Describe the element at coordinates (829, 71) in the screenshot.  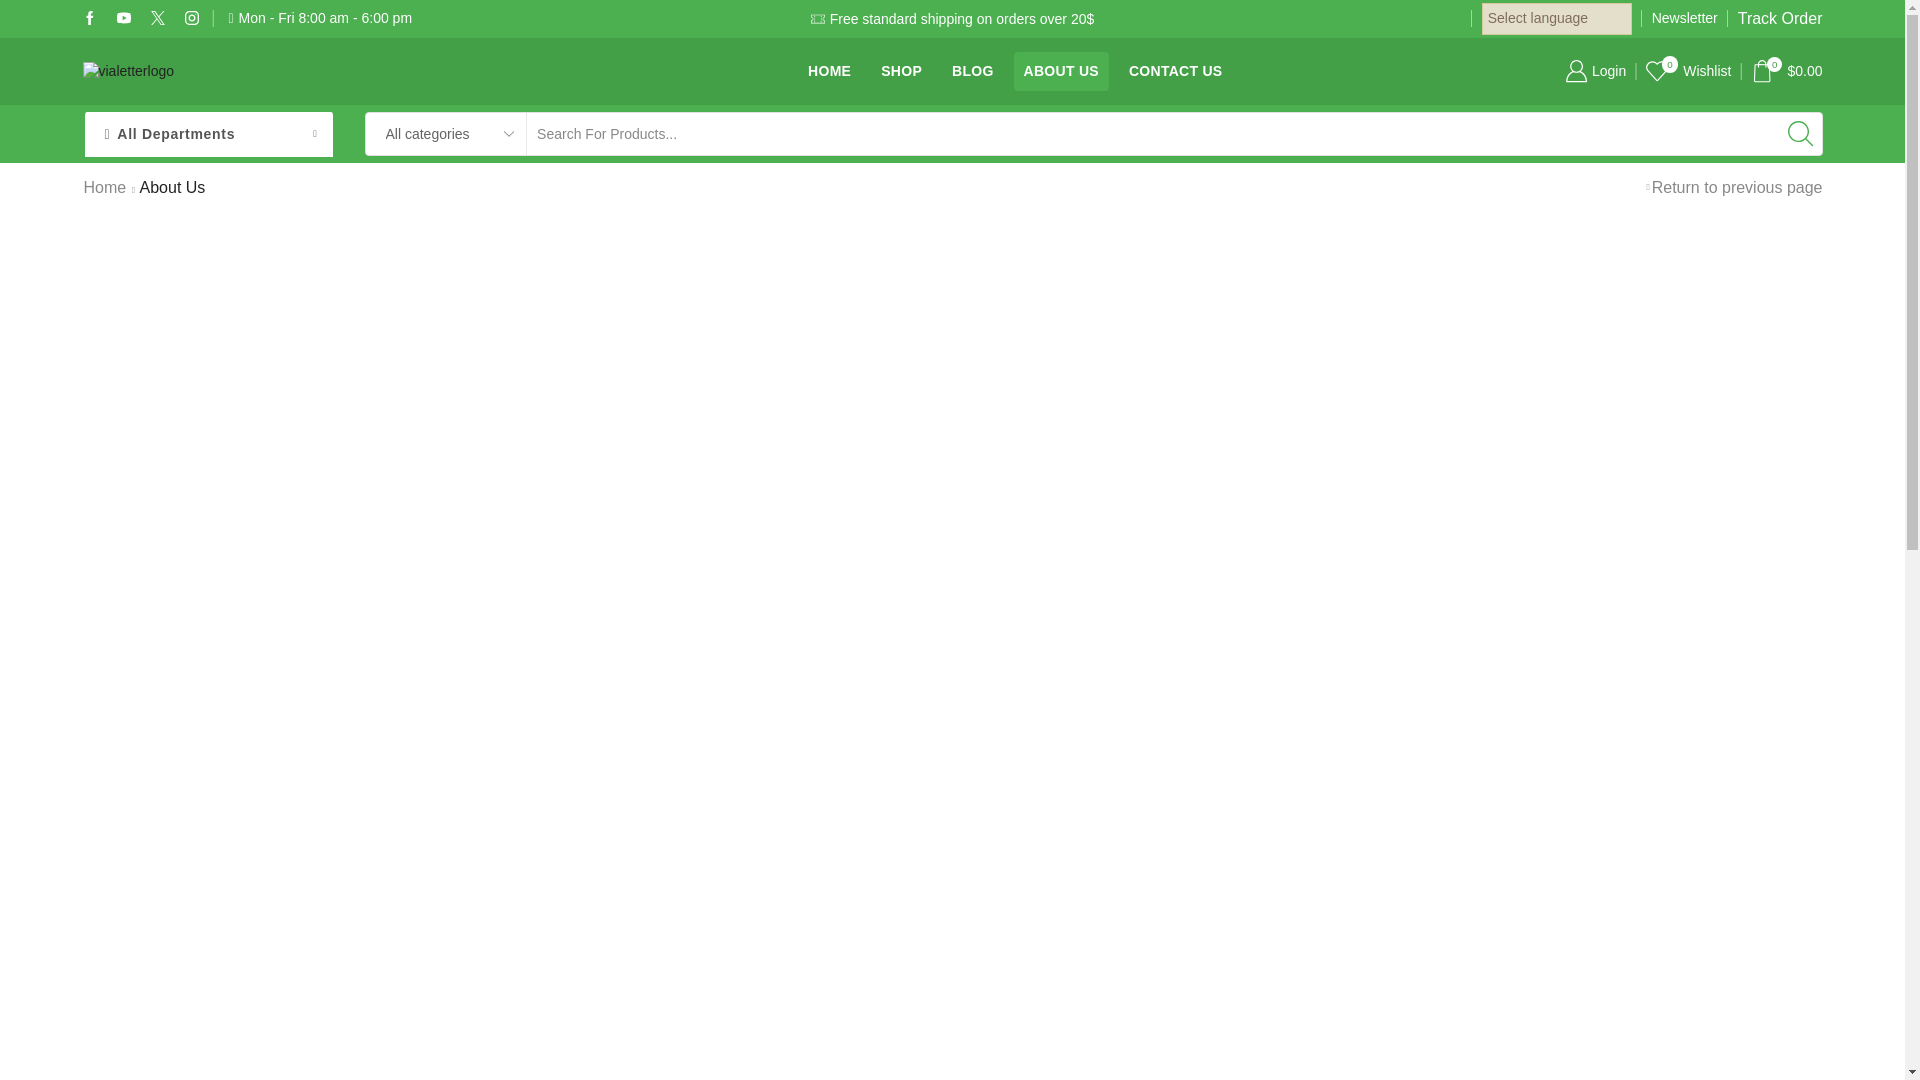
I see `HOME` at that location.